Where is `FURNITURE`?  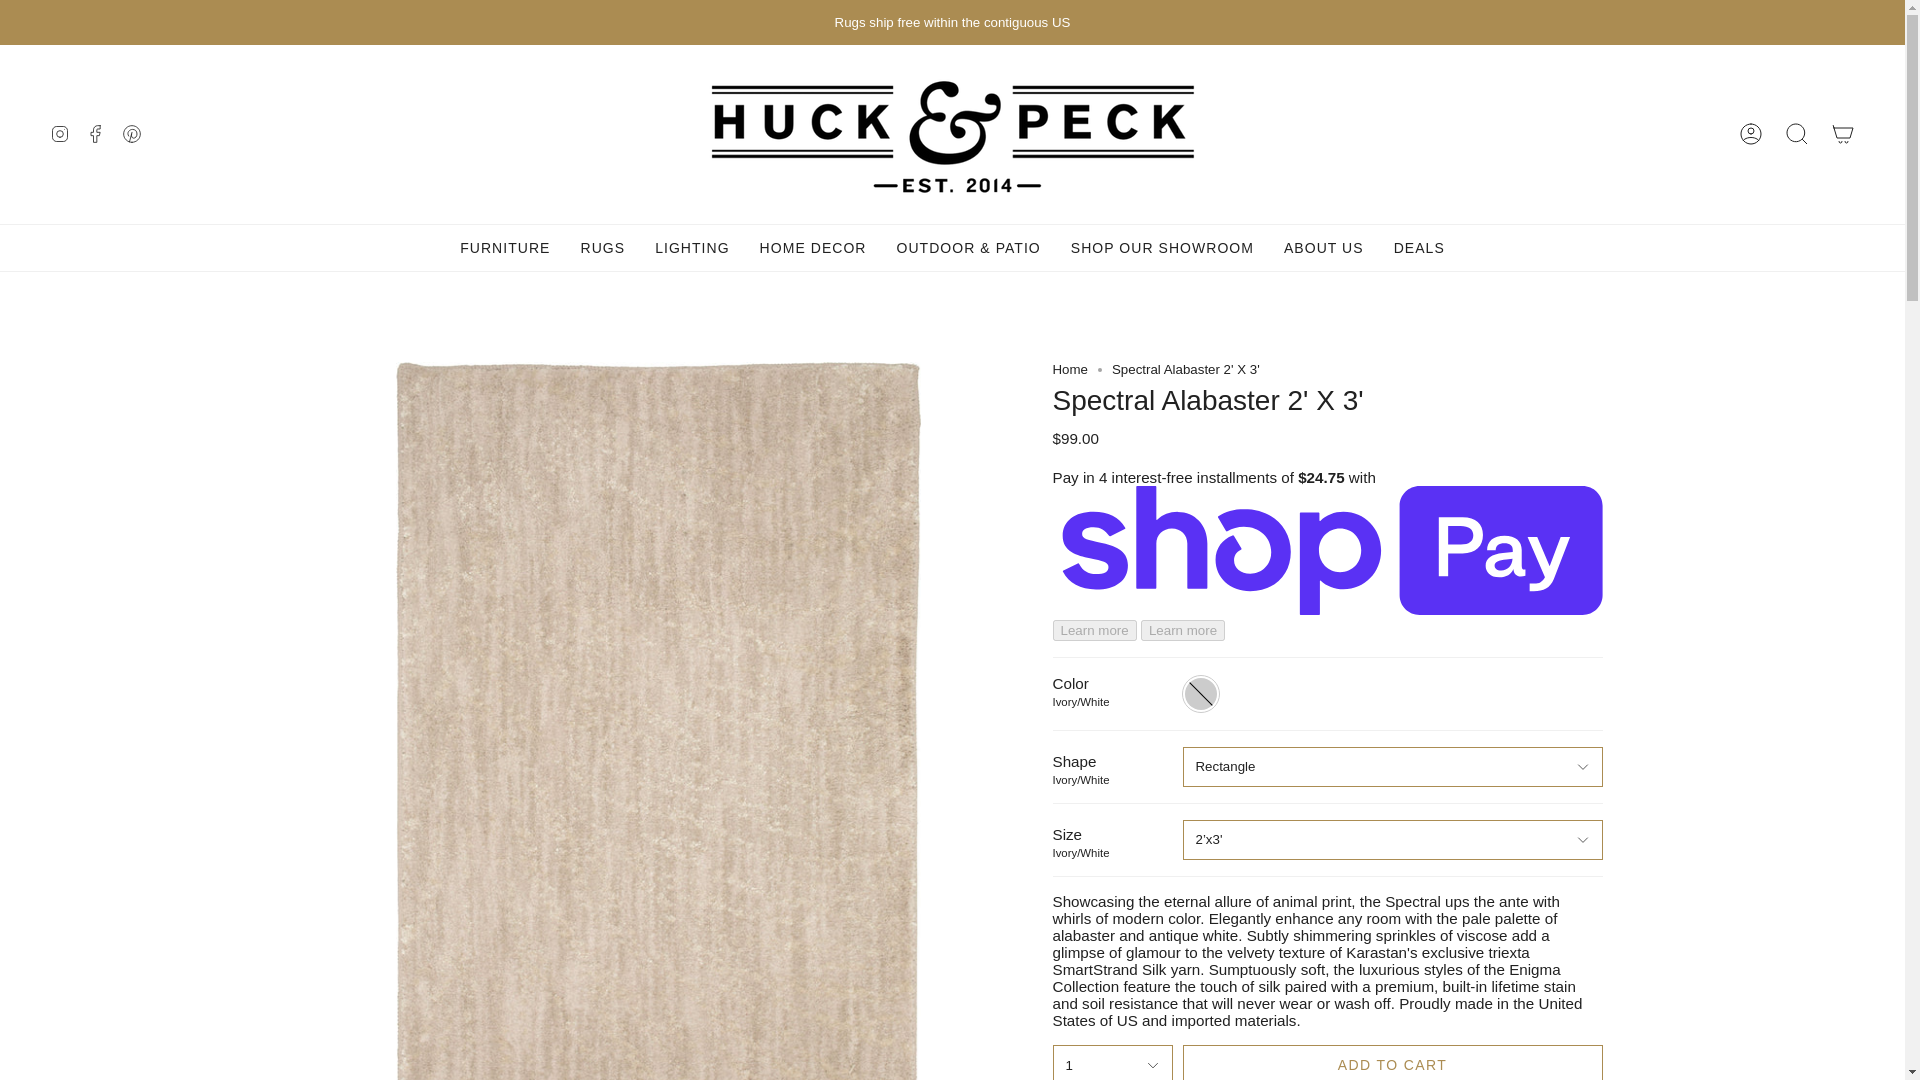
FURNITURE is located at coordinates (504, 247).